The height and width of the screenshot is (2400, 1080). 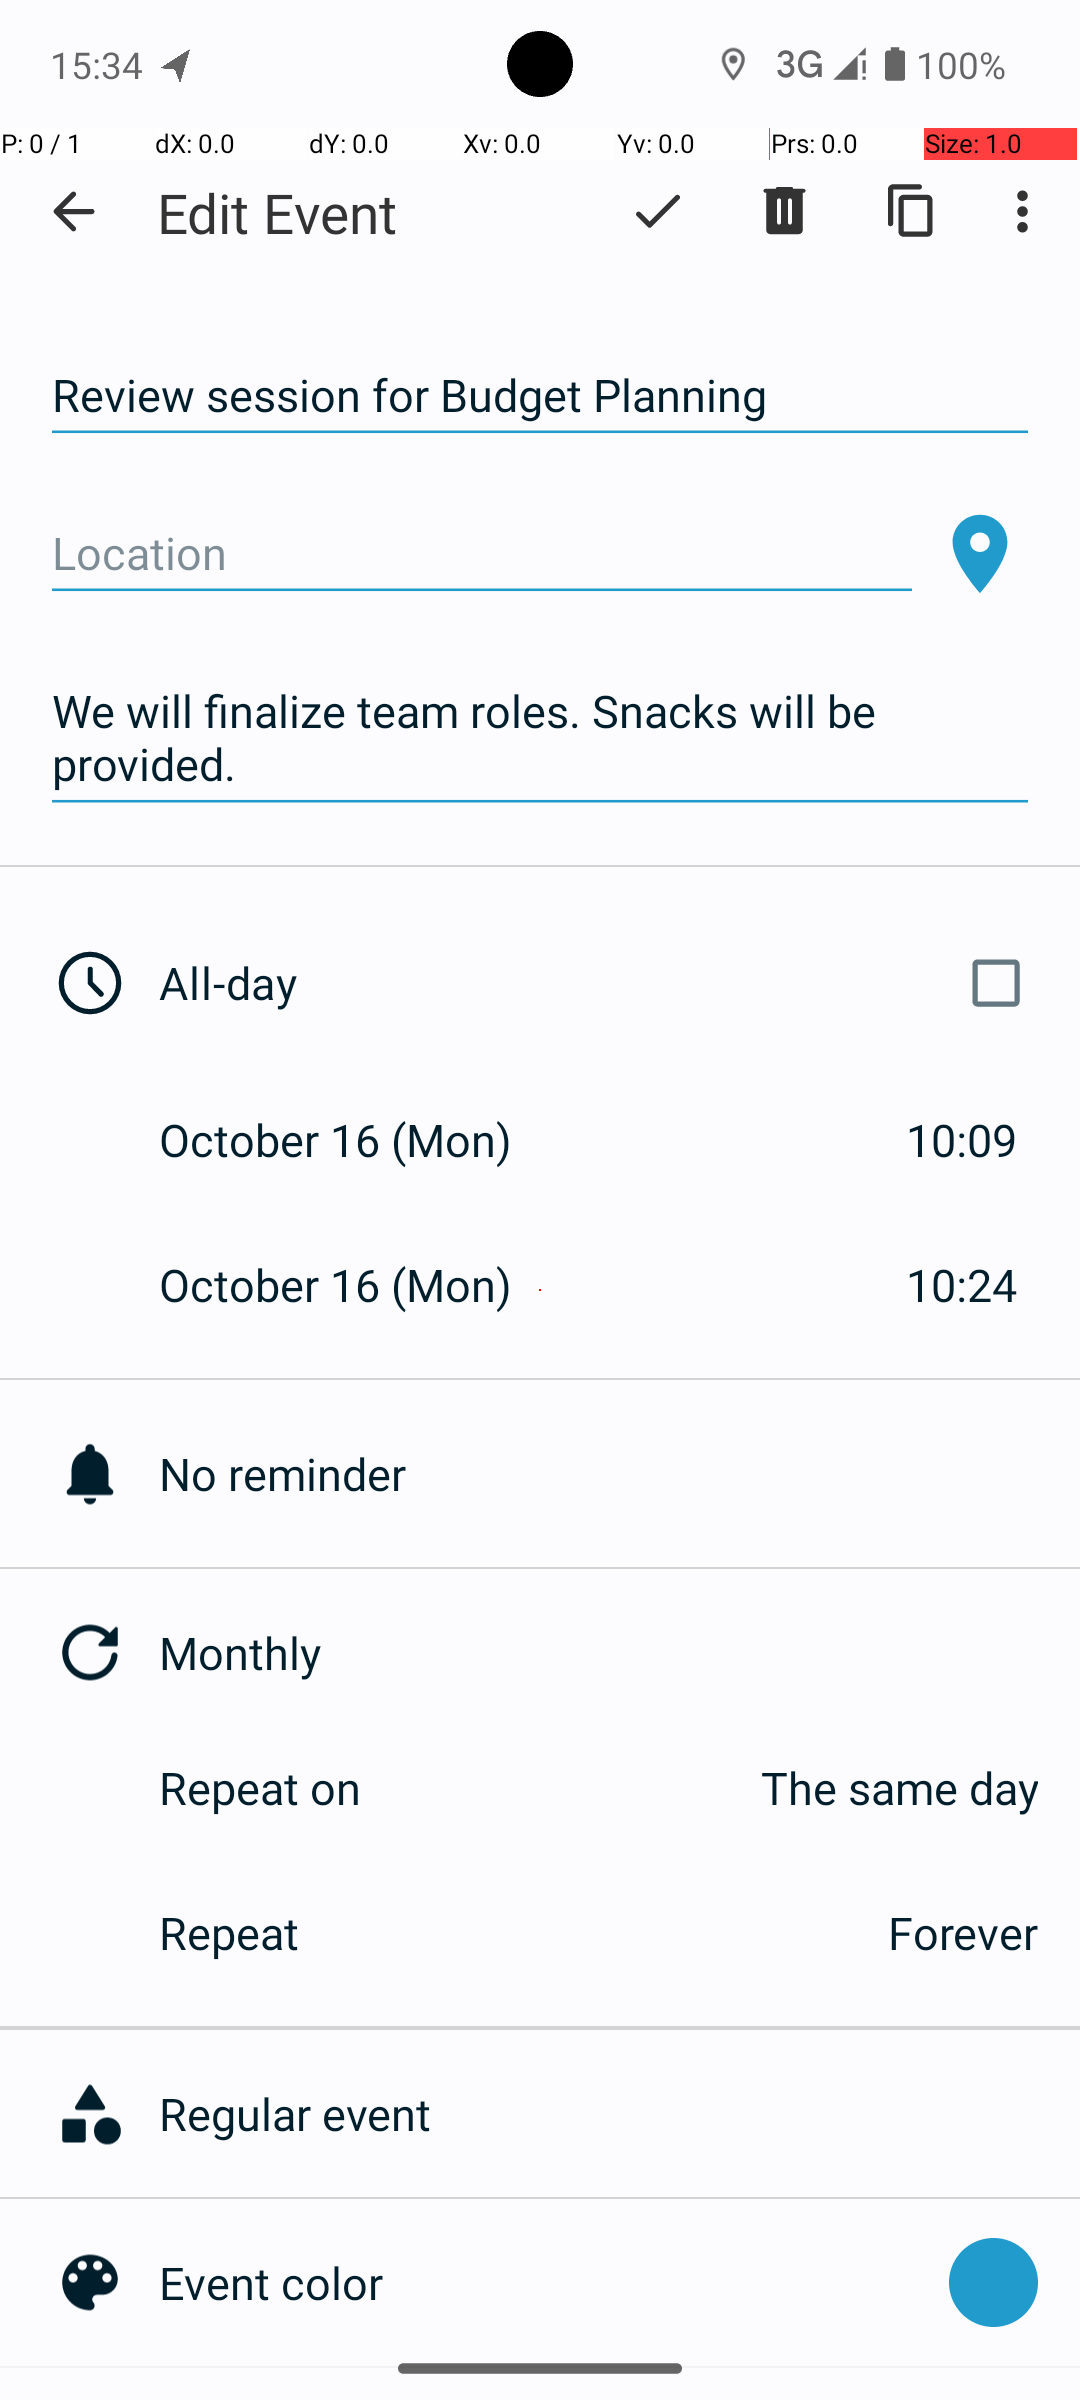 I want to click on 10:09, so click(x=962, y=1140).